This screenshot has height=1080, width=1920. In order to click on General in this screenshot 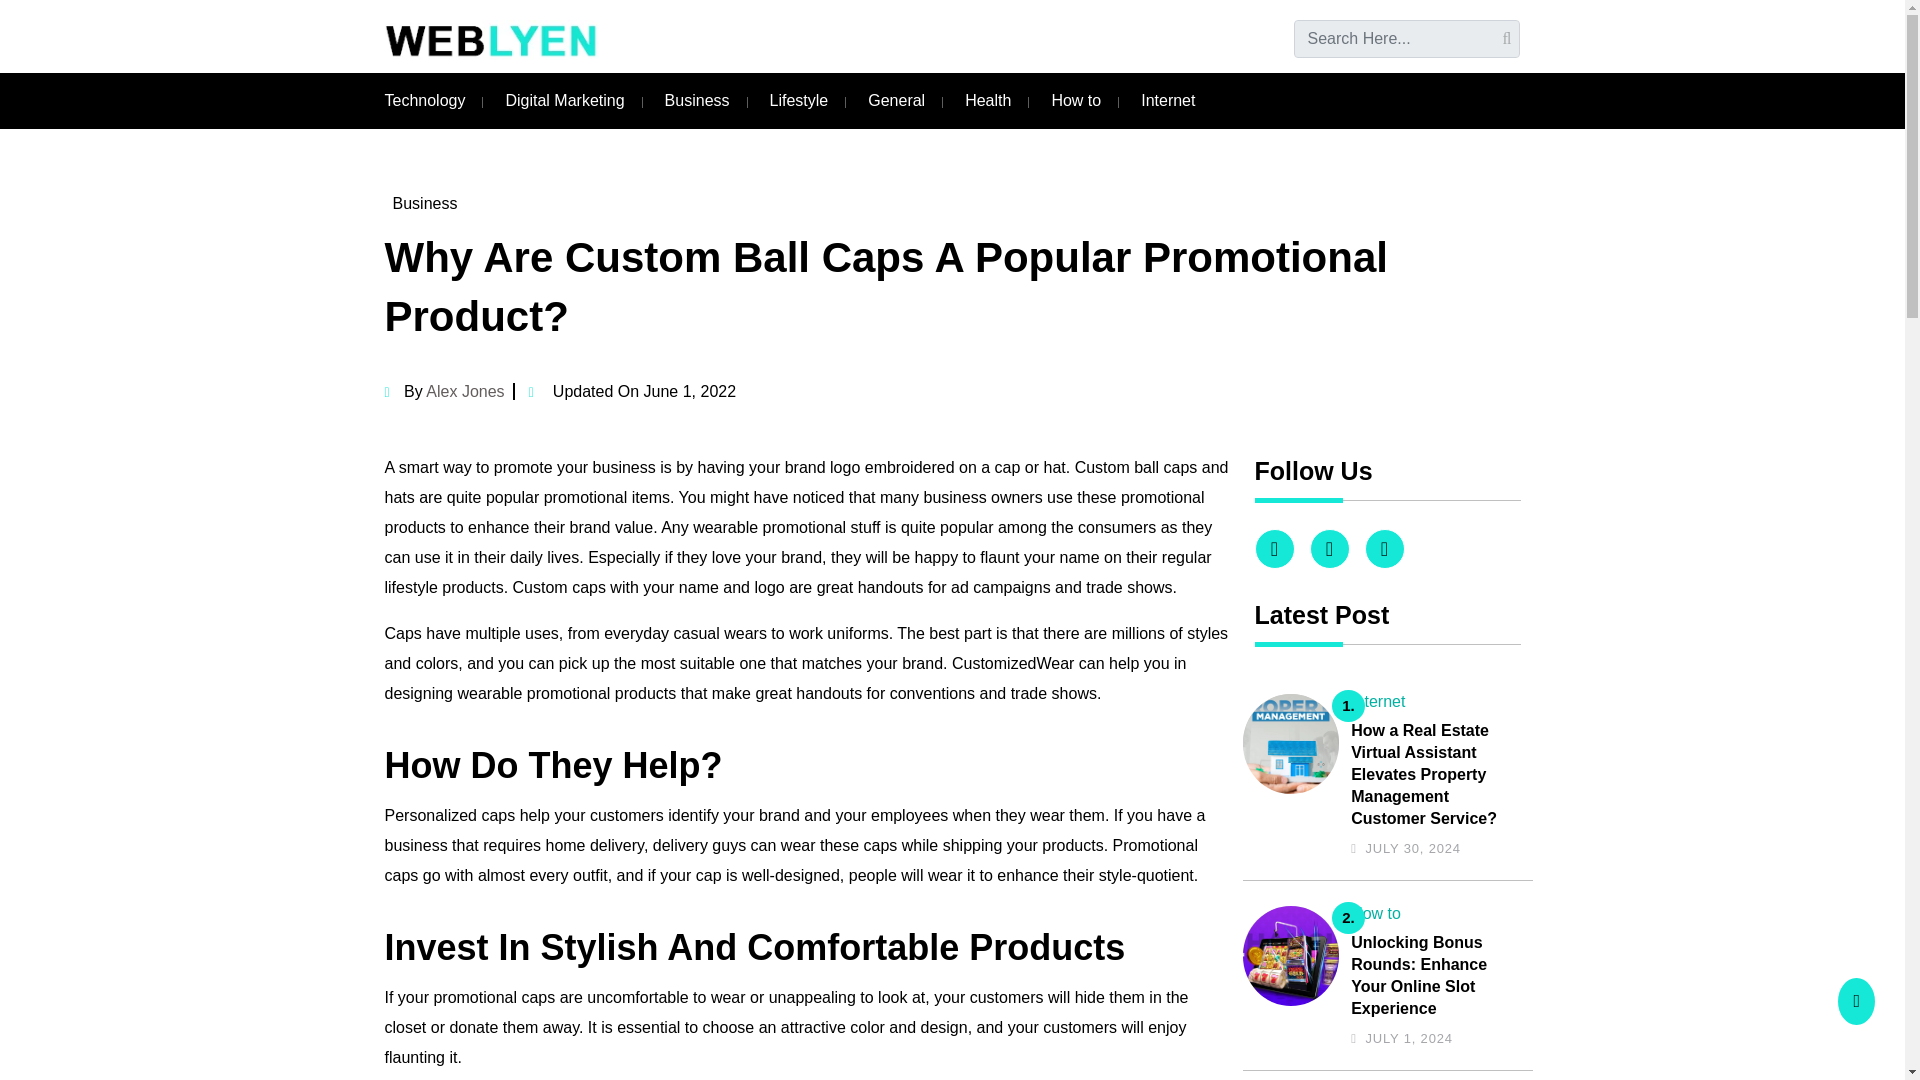, I will do `click(896, 100)`.